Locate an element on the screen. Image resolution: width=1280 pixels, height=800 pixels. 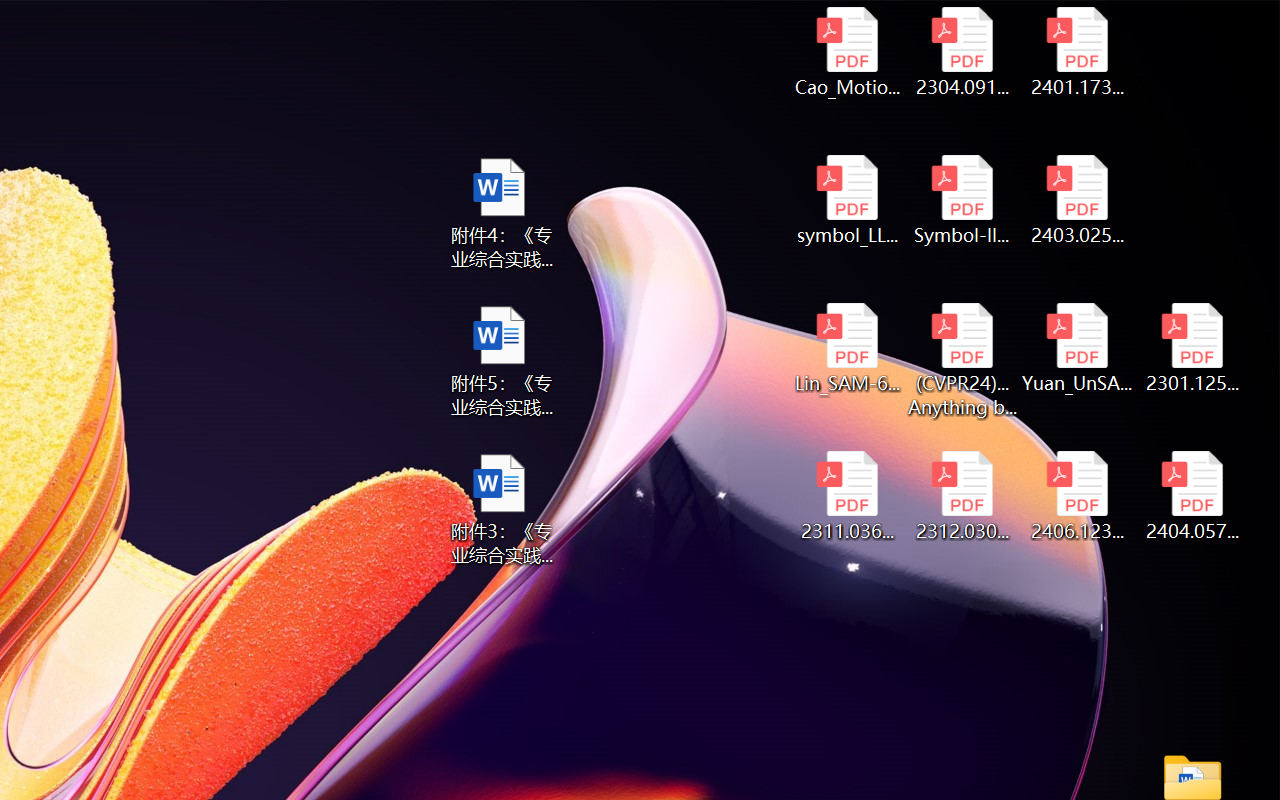
2301.12597v3.pdf is located at coordinates (1192, 348).